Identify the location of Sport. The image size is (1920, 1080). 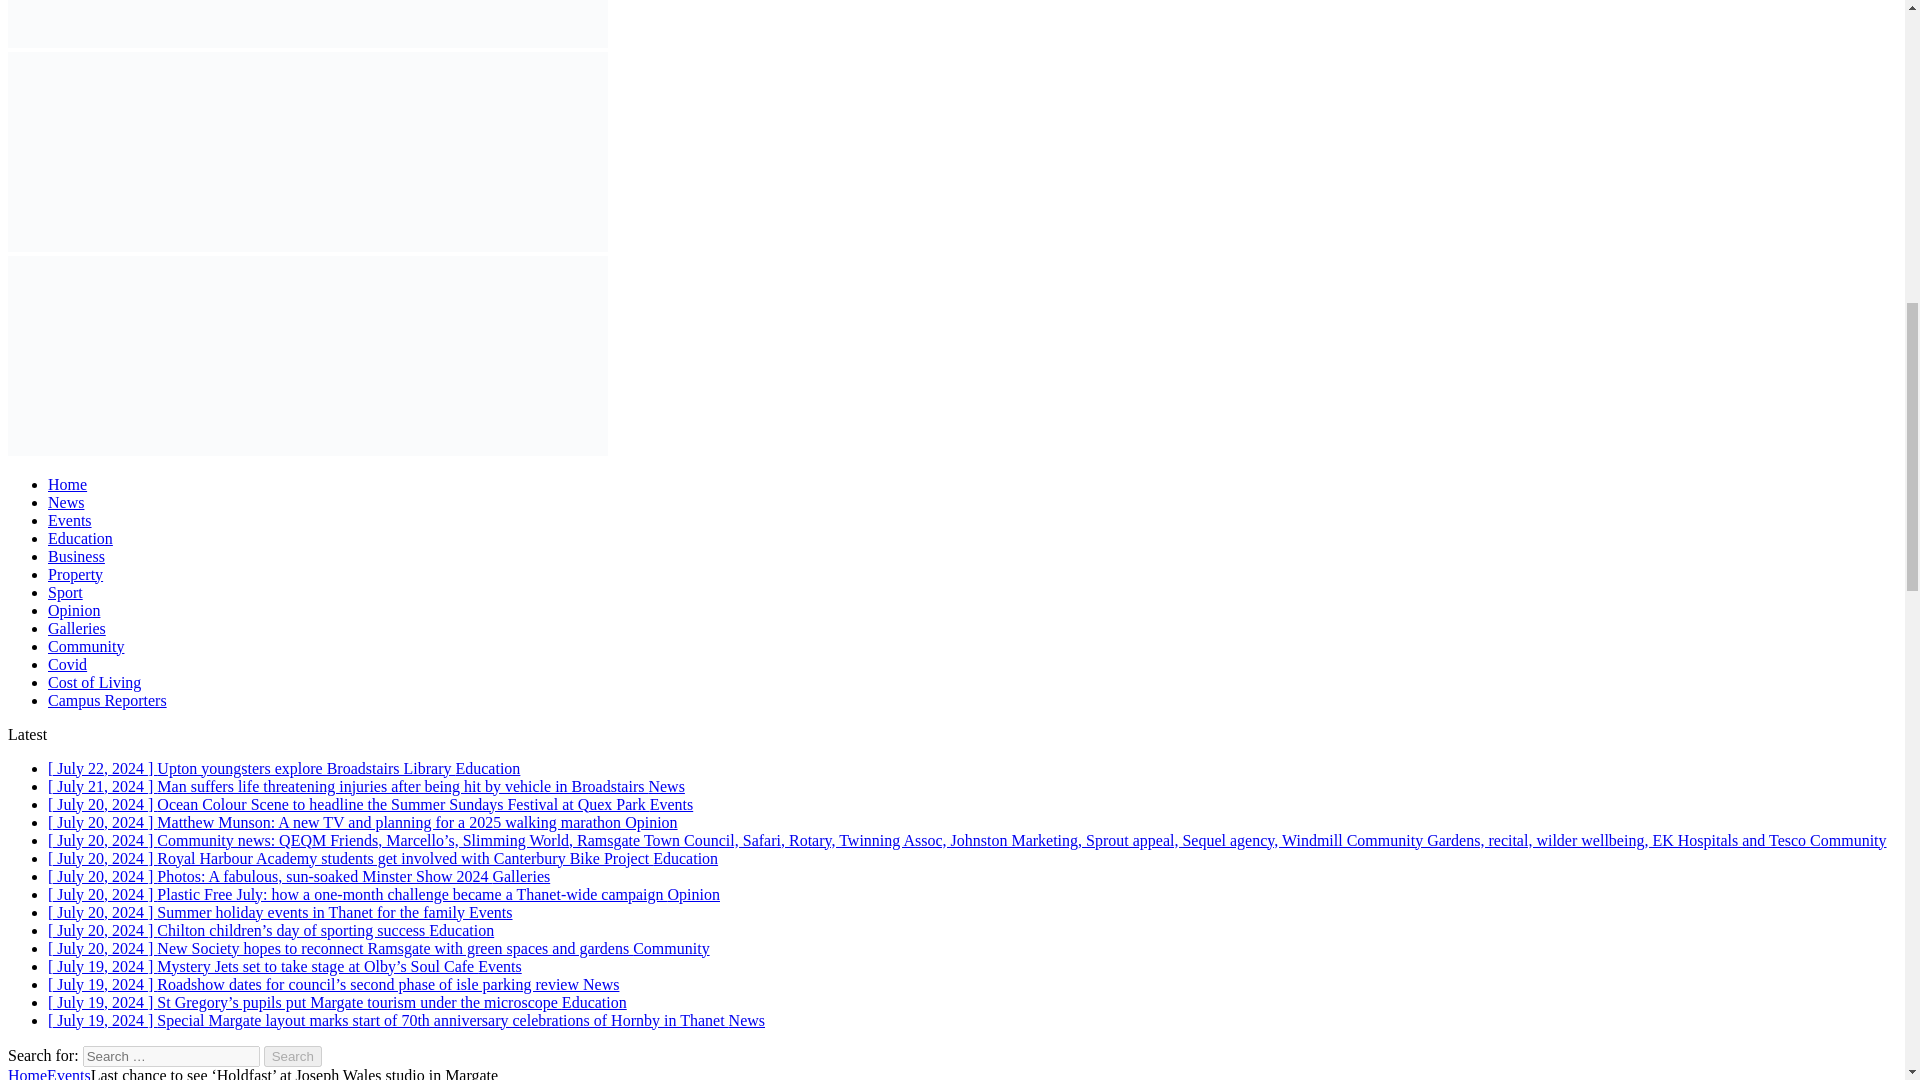
(65, 592).